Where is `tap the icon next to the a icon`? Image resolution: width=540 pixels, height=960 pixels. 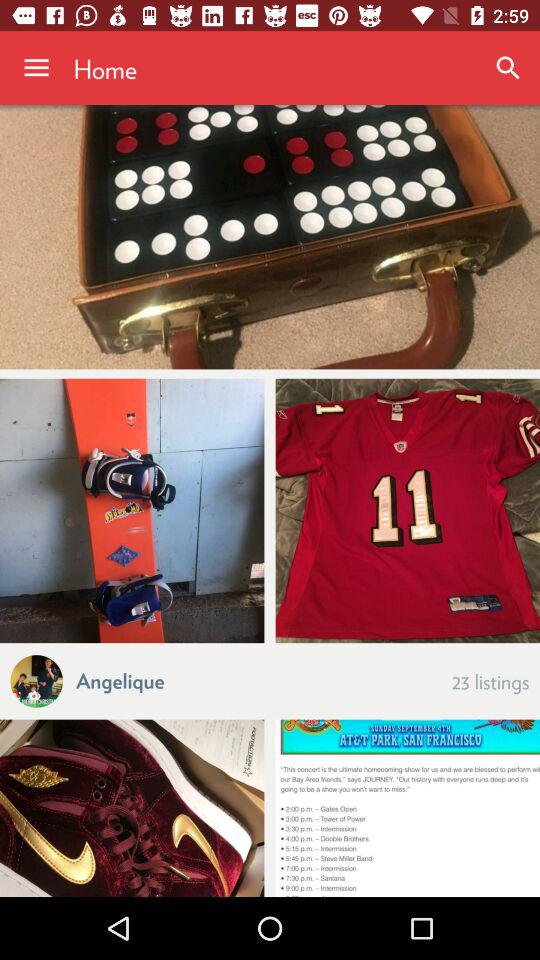
tap the icon next to the a icon is located at coordinates (120, 680).